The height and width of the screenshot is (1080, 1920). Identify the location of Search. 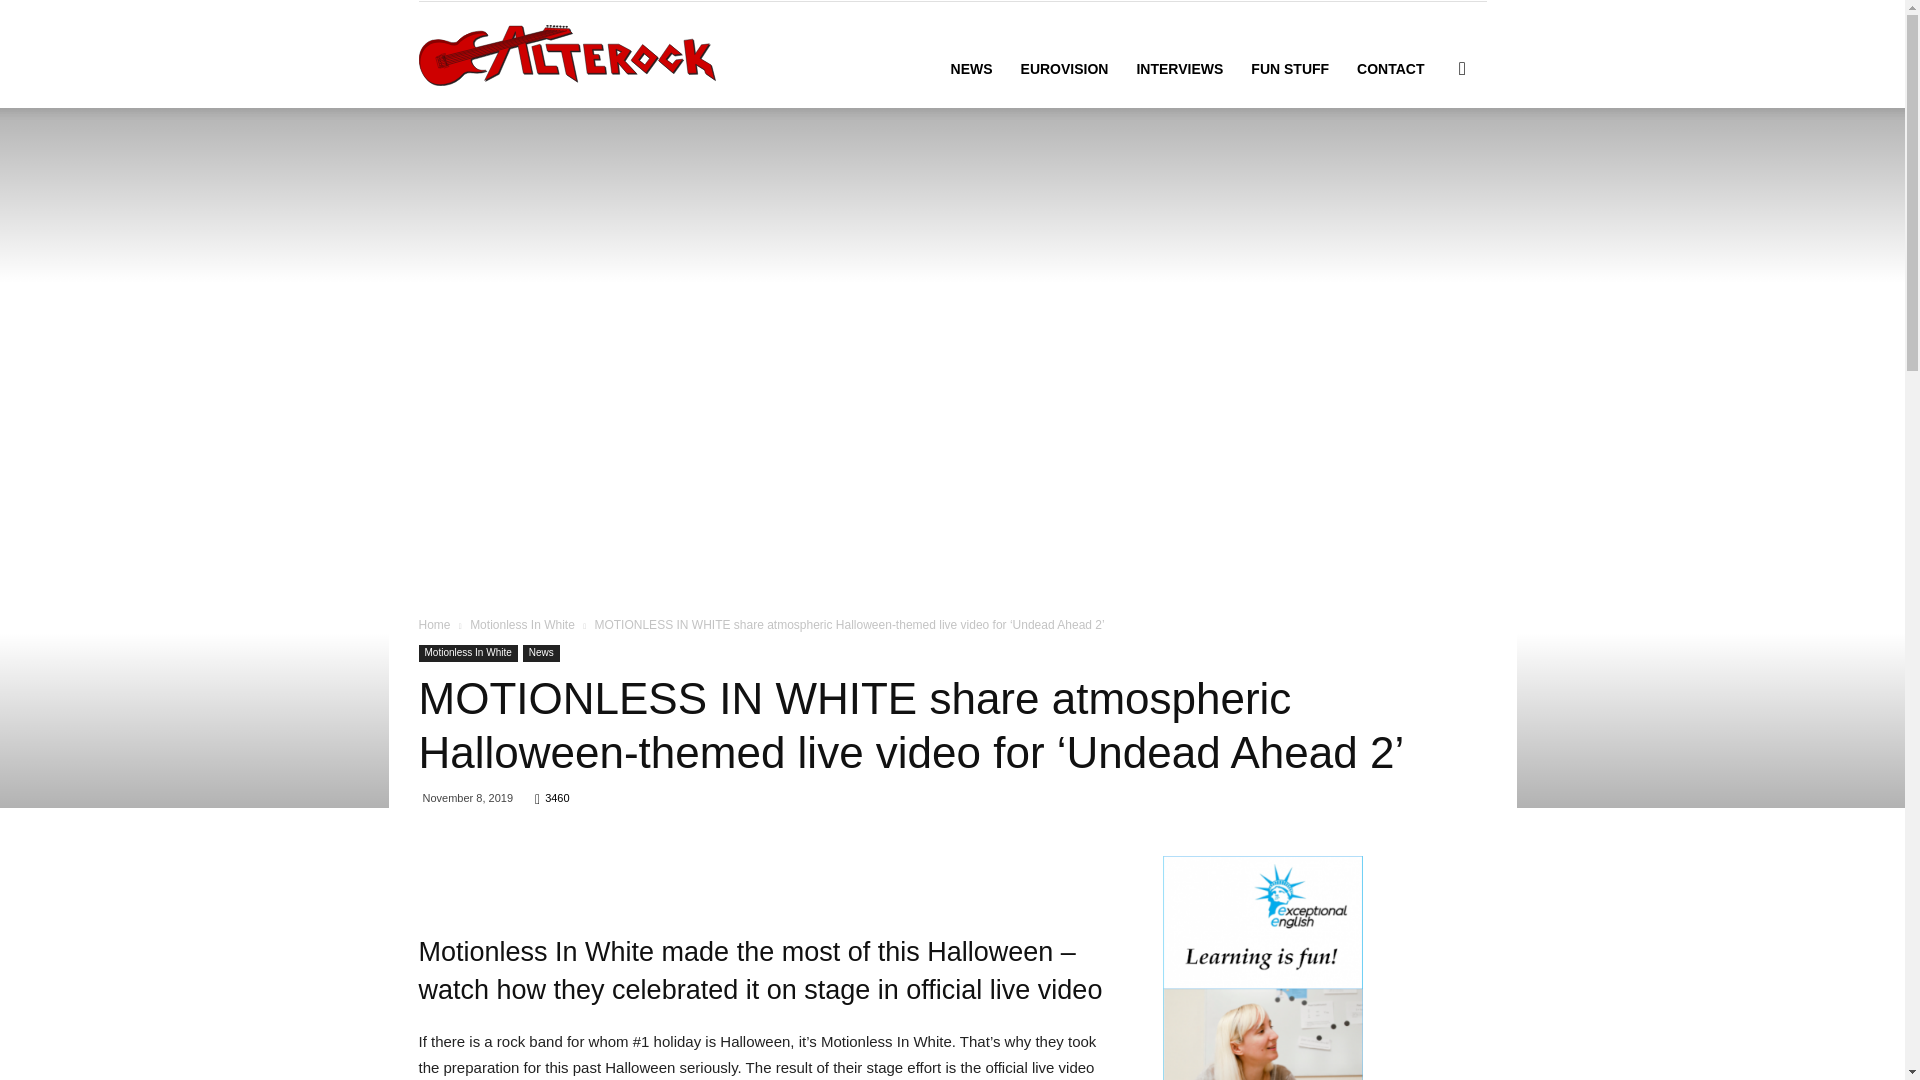
(1430, 164).